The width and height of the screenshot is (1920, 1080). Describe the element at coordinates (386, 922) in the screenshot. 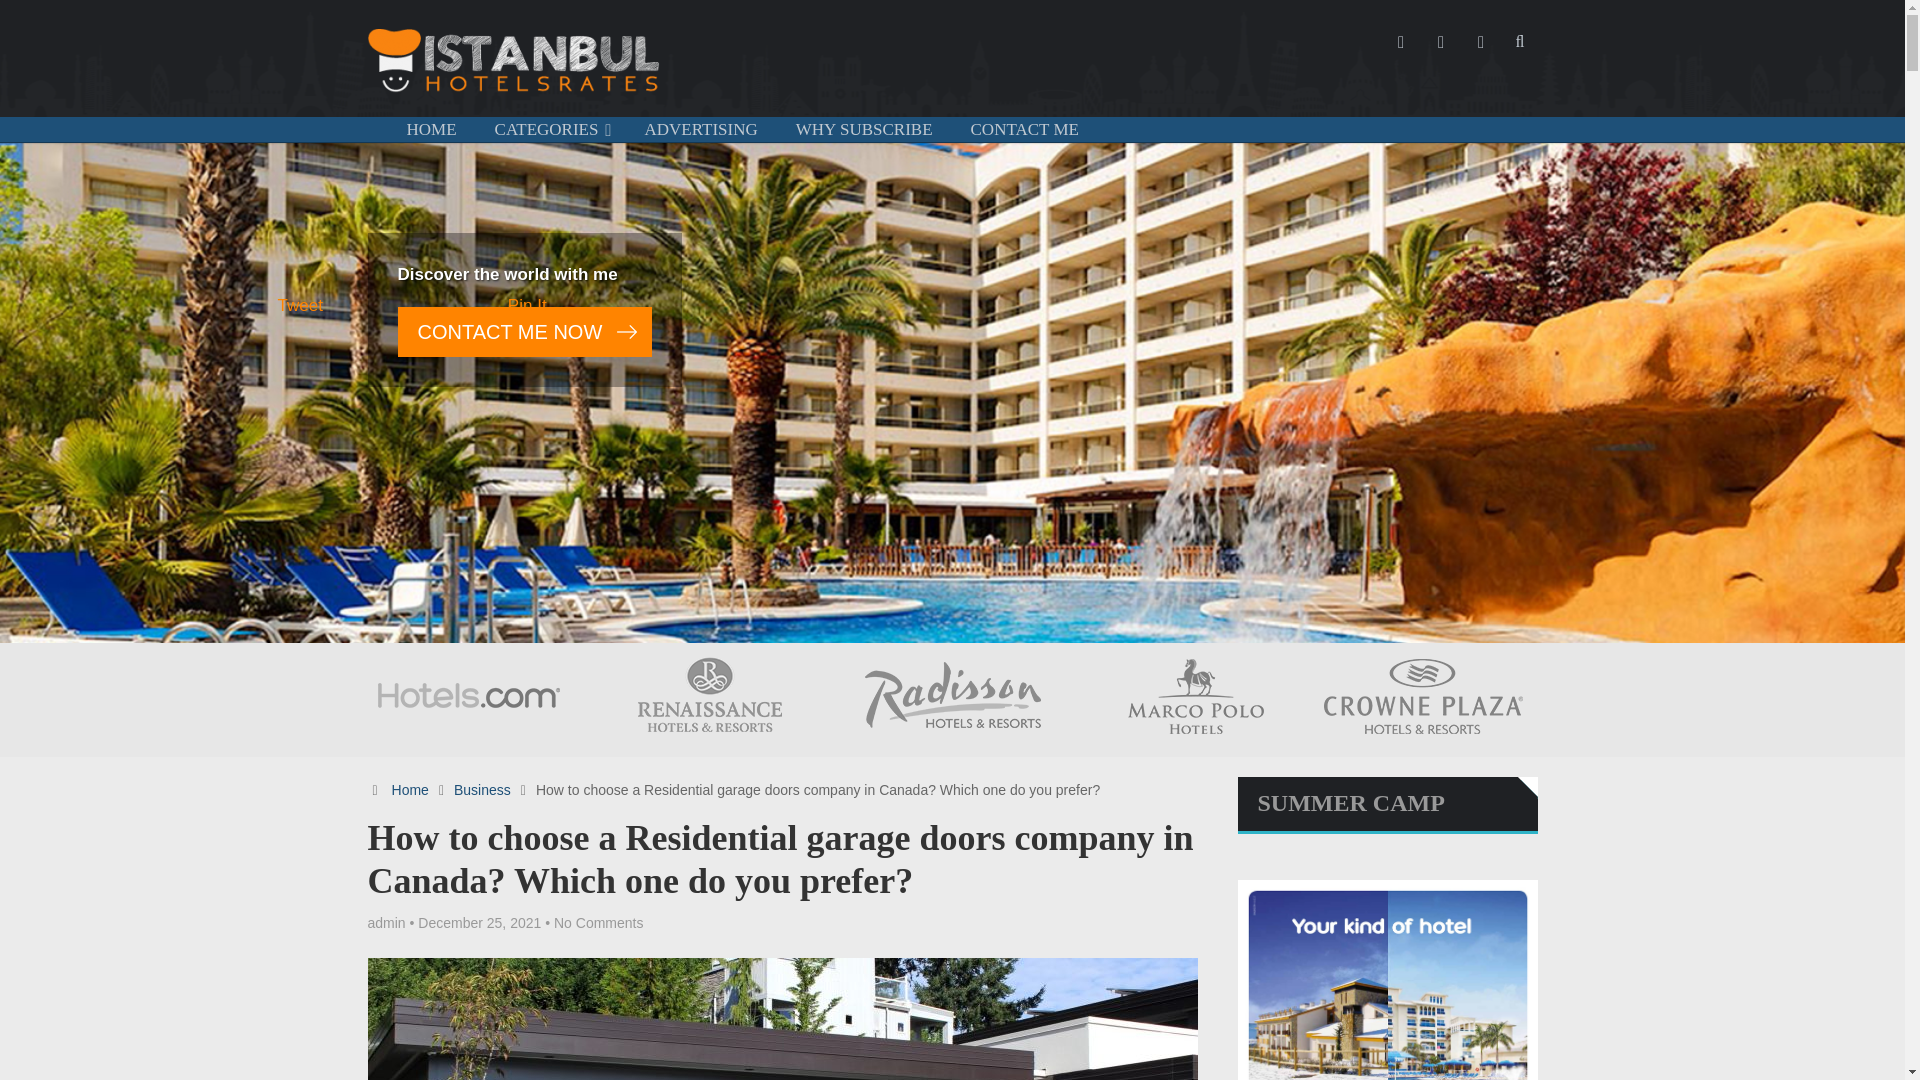

I see `Posts by admin` at that location.